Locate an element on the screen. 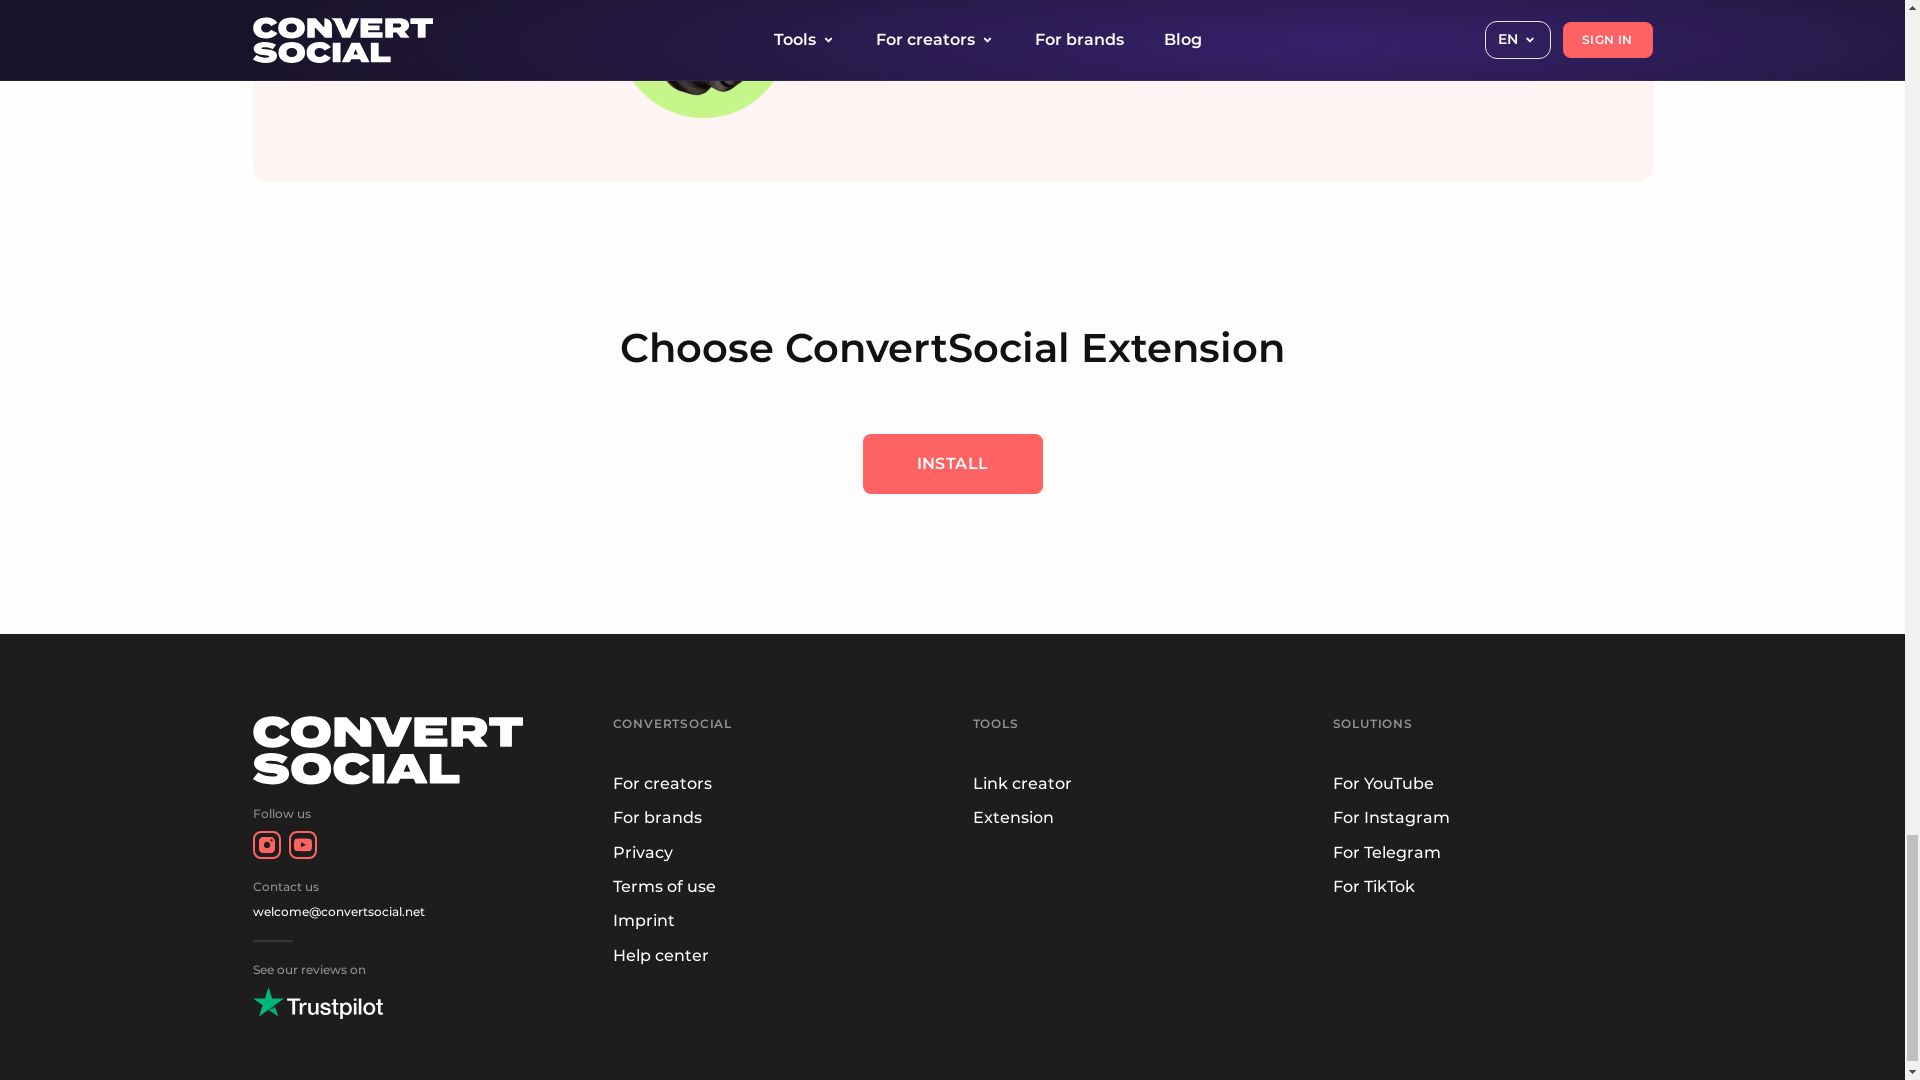 The height and width of the screenshot is (1080, 1920). CONVERTSOCIAL is located at coordinates (672, 724).